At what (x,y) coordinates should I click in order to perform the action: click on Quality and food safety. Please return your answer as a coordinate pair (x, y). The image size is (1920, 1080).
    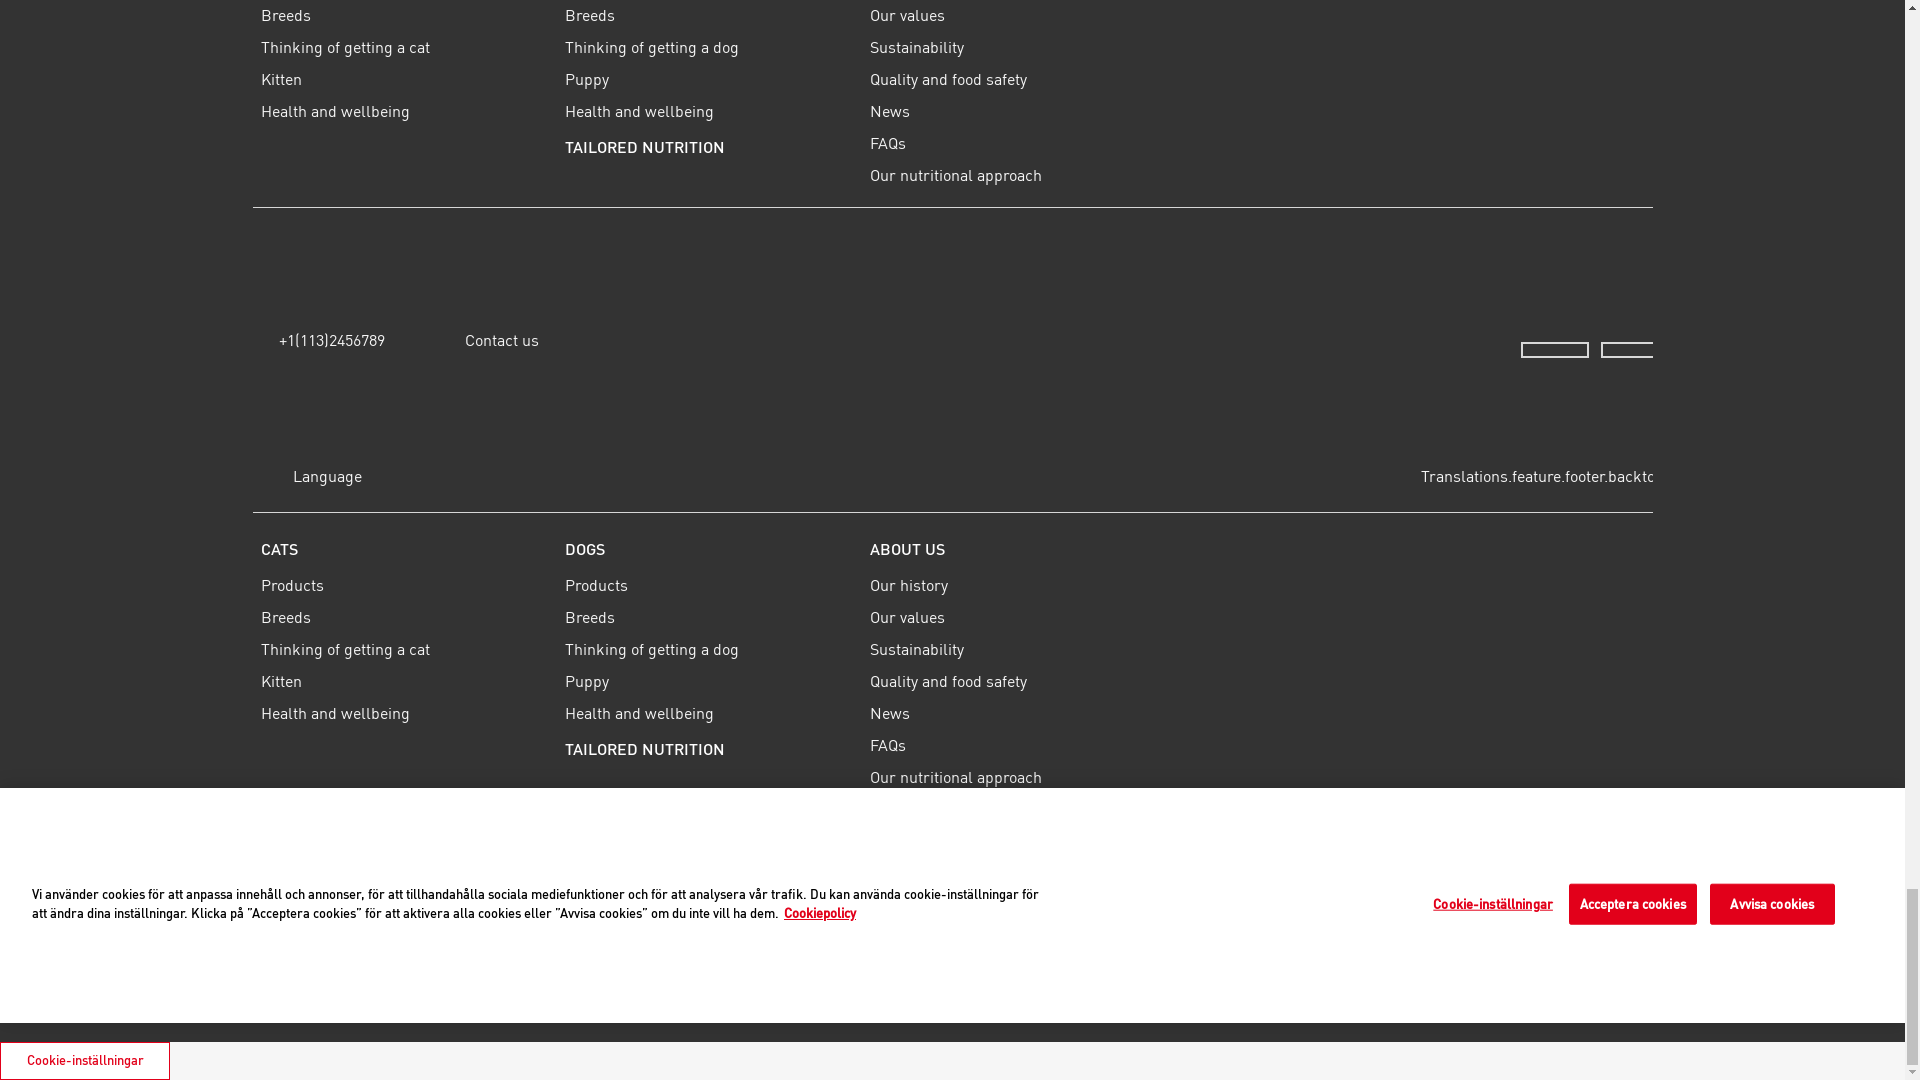
    Looking at the image, I should click on (1014, 78).